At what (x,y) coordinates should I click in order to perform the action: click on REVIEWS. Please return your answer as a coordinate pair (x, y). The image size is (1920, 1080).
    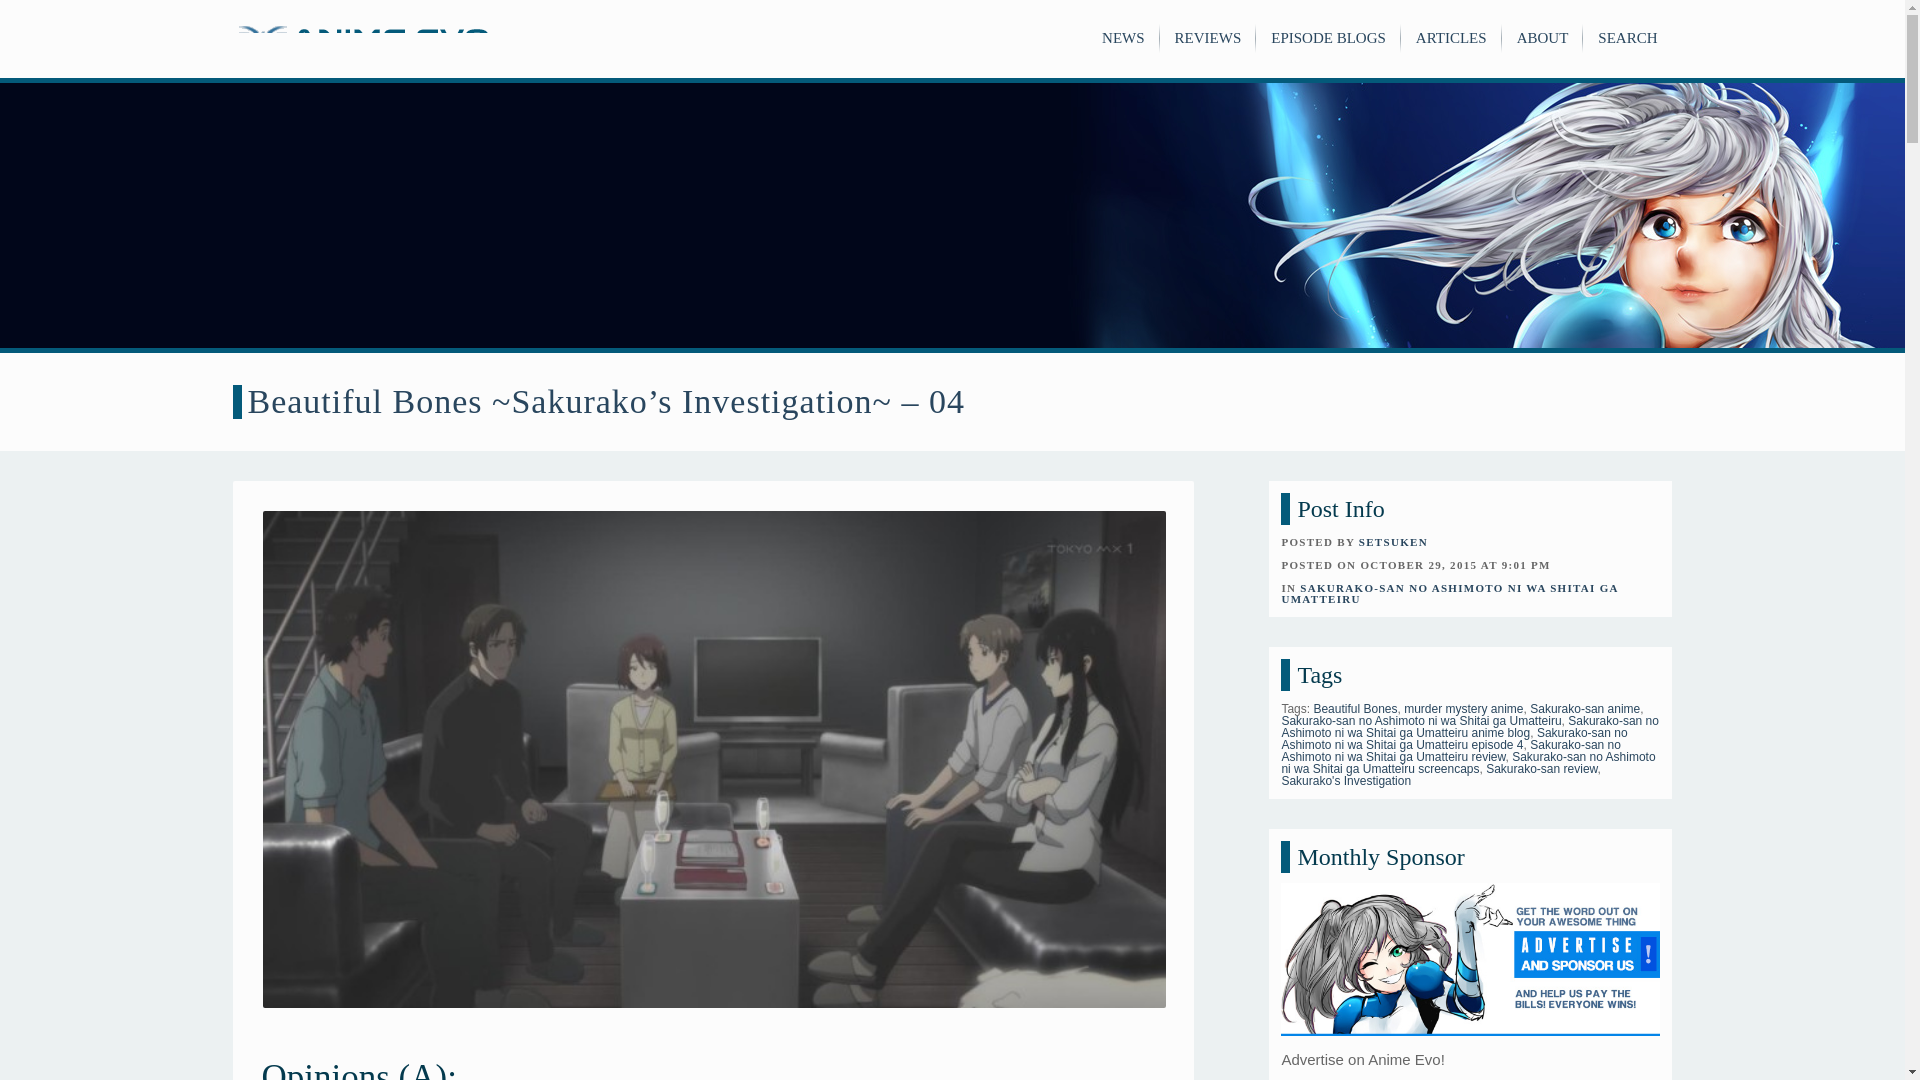
    Looking at the image, I should click on (1208, 38).